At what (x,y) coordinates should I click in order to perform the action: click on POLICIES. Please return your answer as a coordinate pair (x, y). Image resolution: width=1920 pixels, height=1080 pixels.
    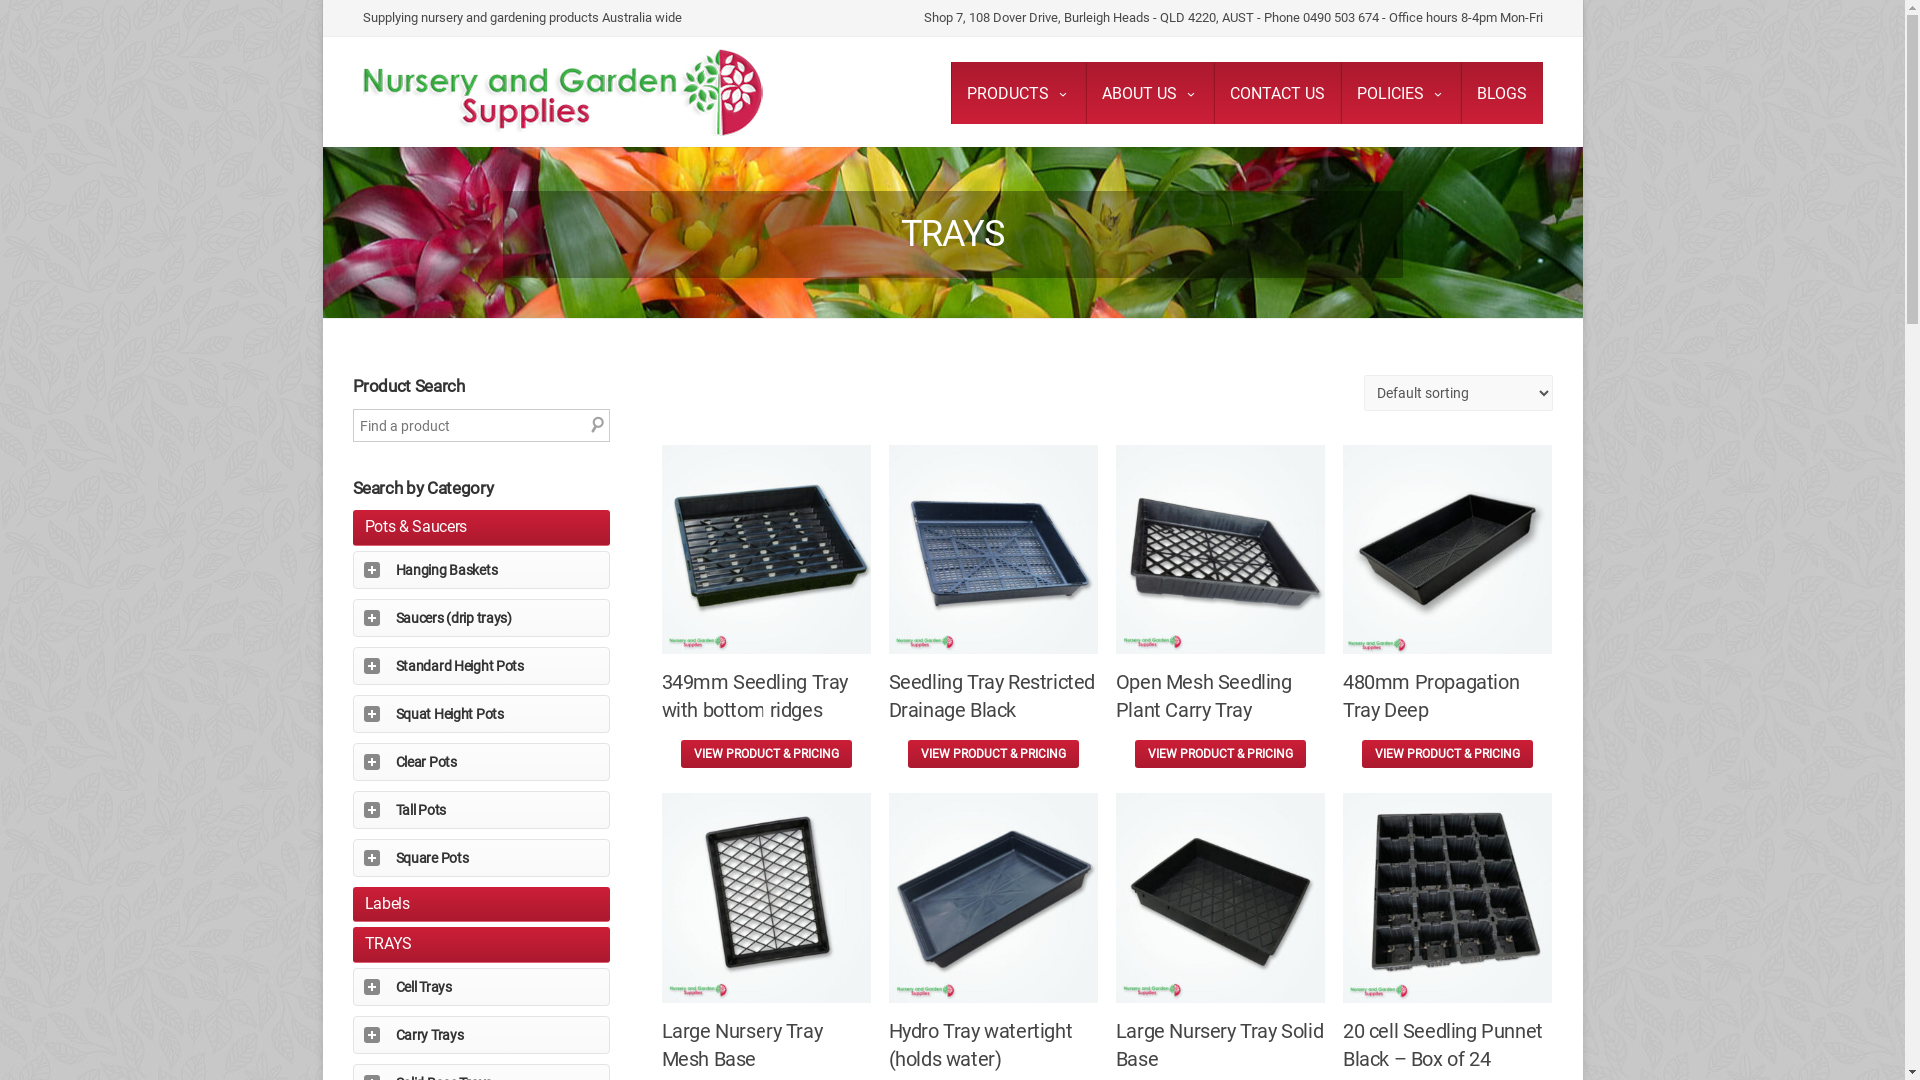
    Looking at the image, I should click on (1400, 93).